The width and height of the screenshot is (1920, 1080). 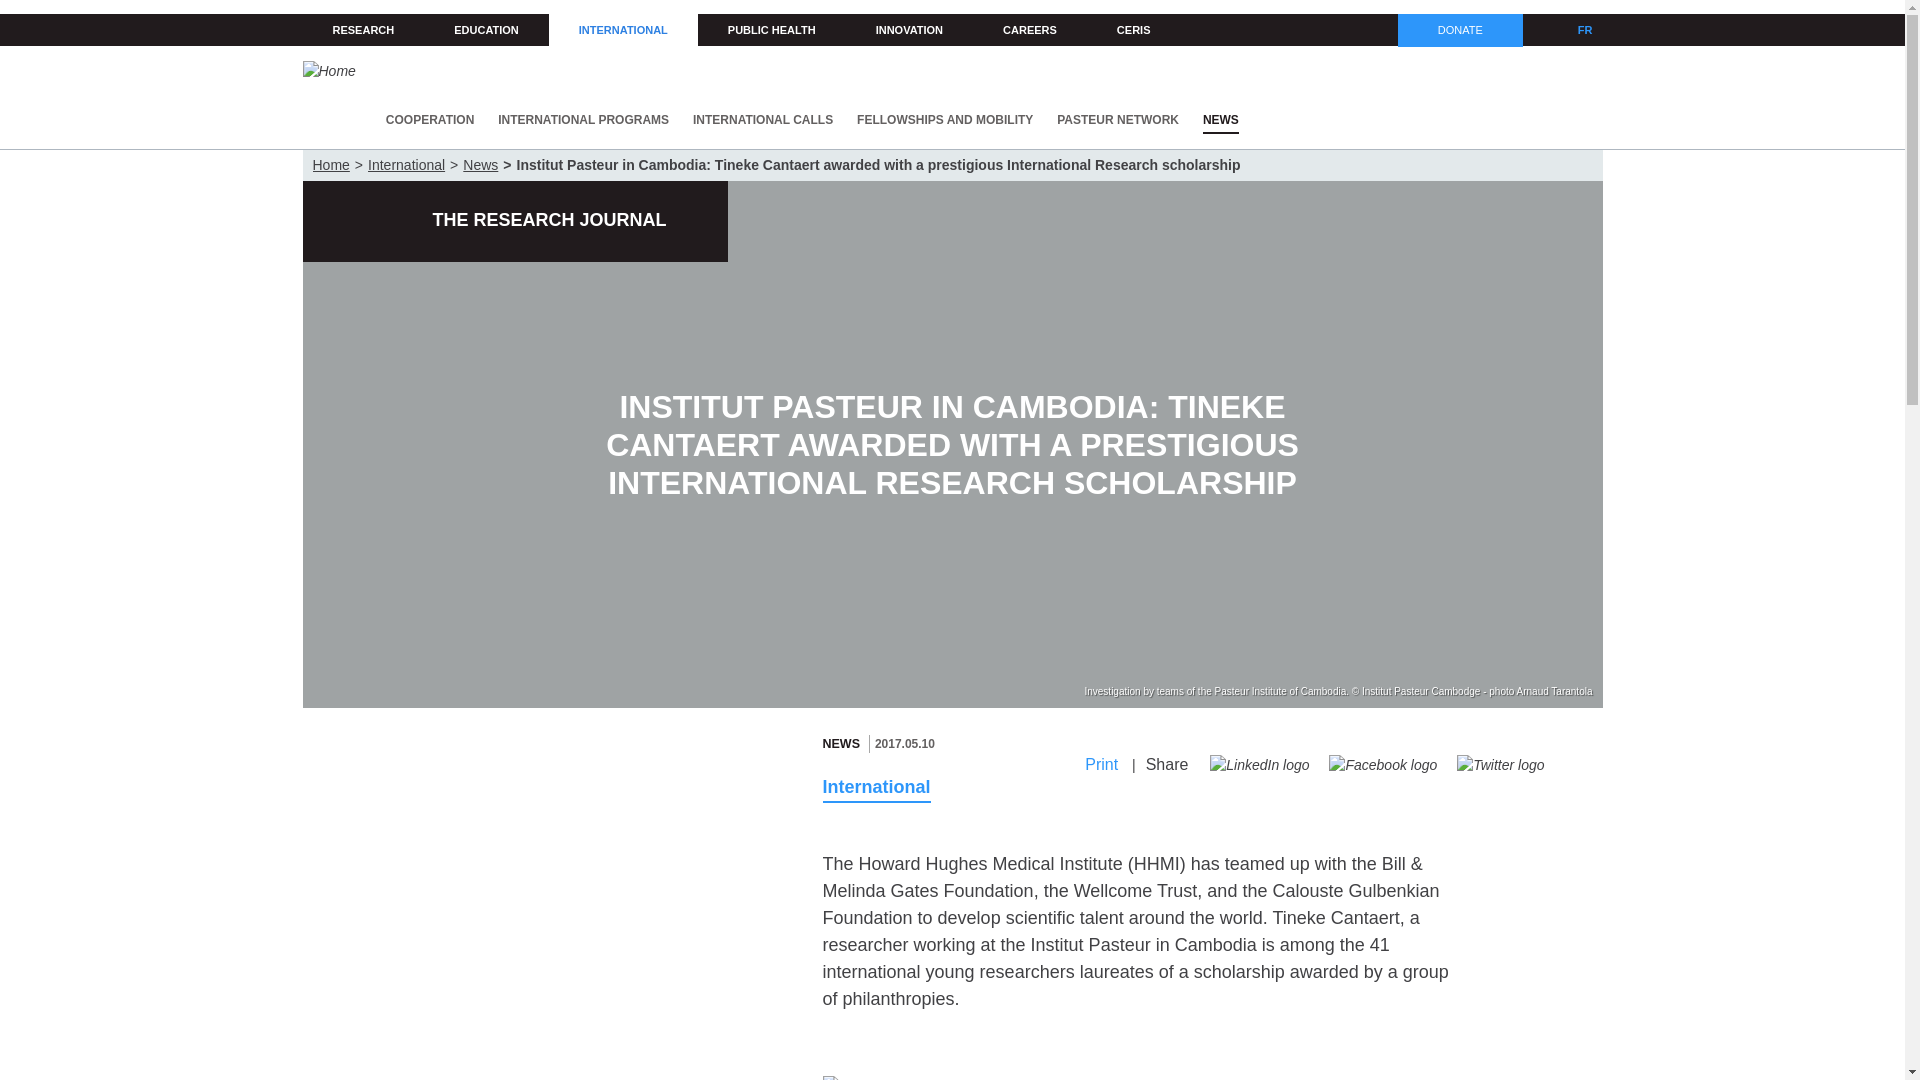 What do you see at coordinates (1259, 765) in the screenshot?
I see `Publier cet article sur LinkedIn.` at bounding box center [1259, 765].